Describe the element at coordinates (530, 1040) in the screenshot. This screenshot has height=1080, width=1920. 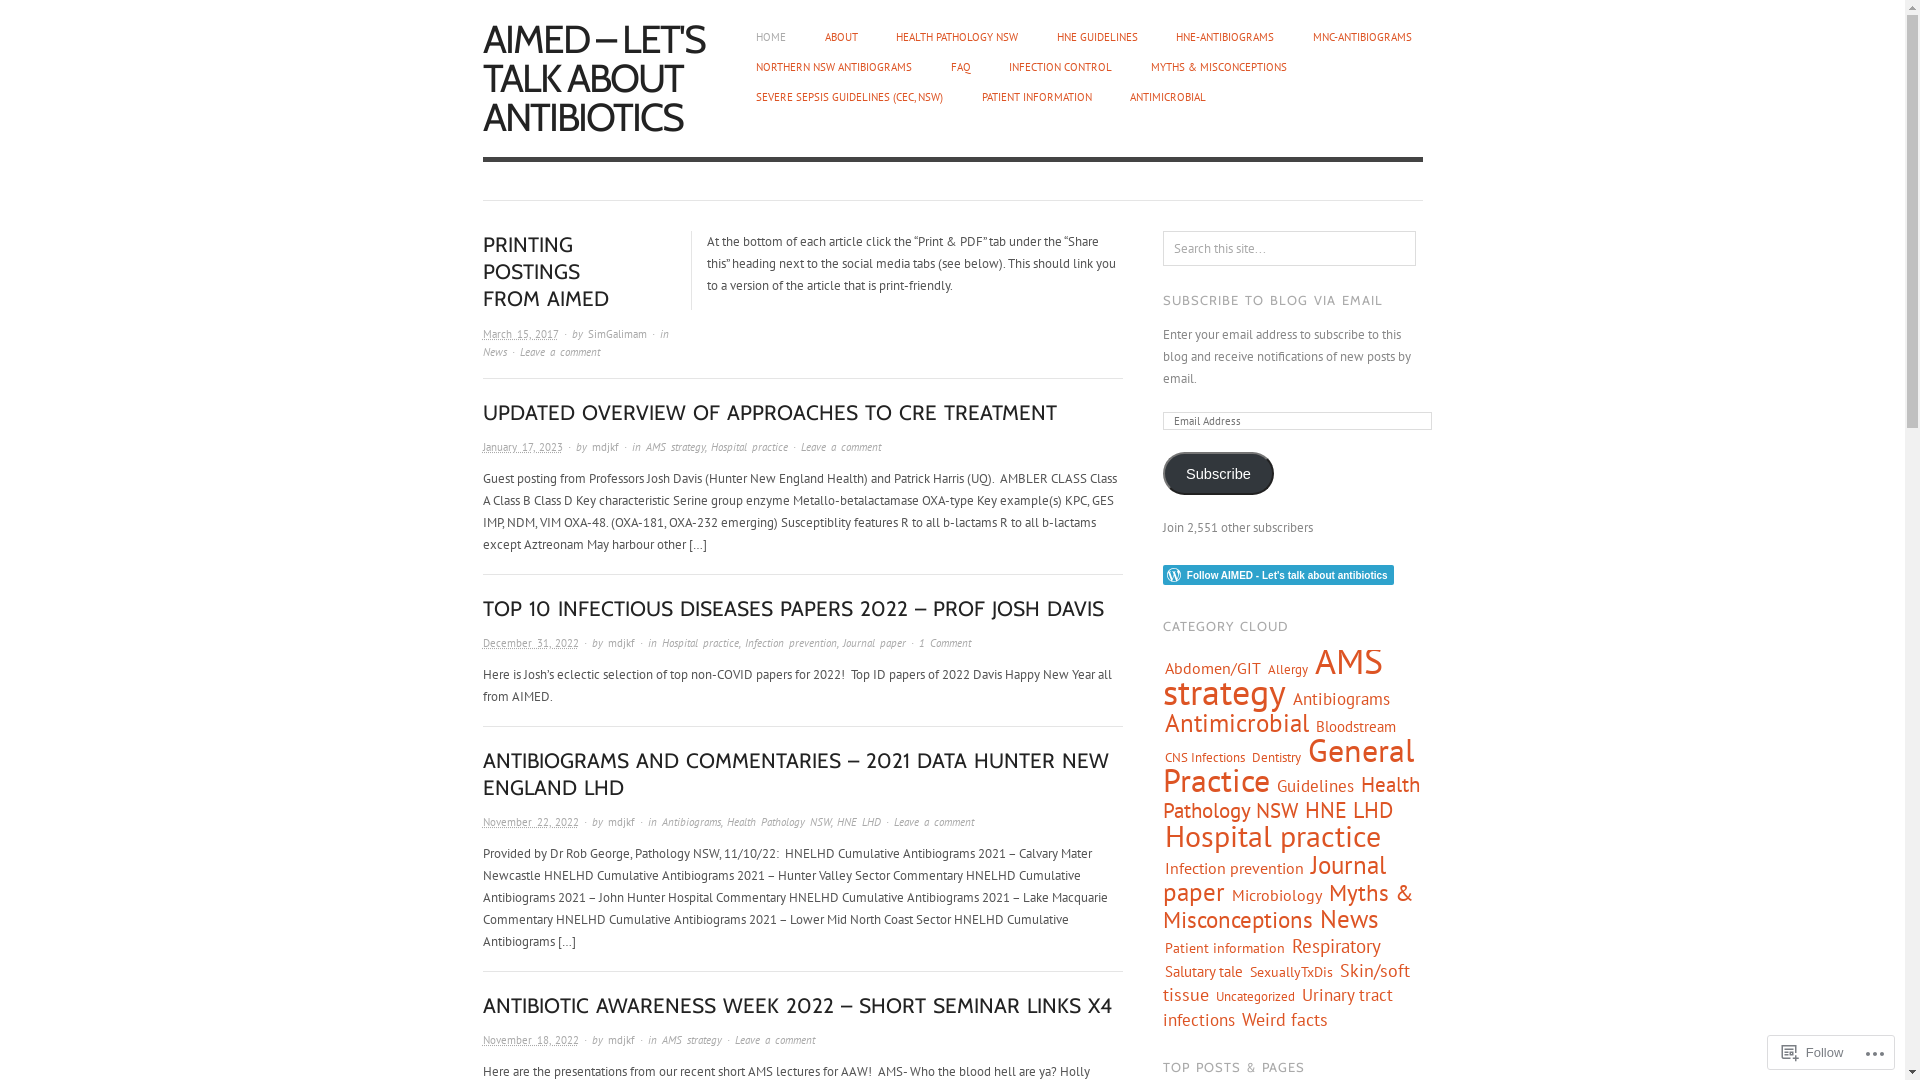
I see `November 18, 2022` at that location.